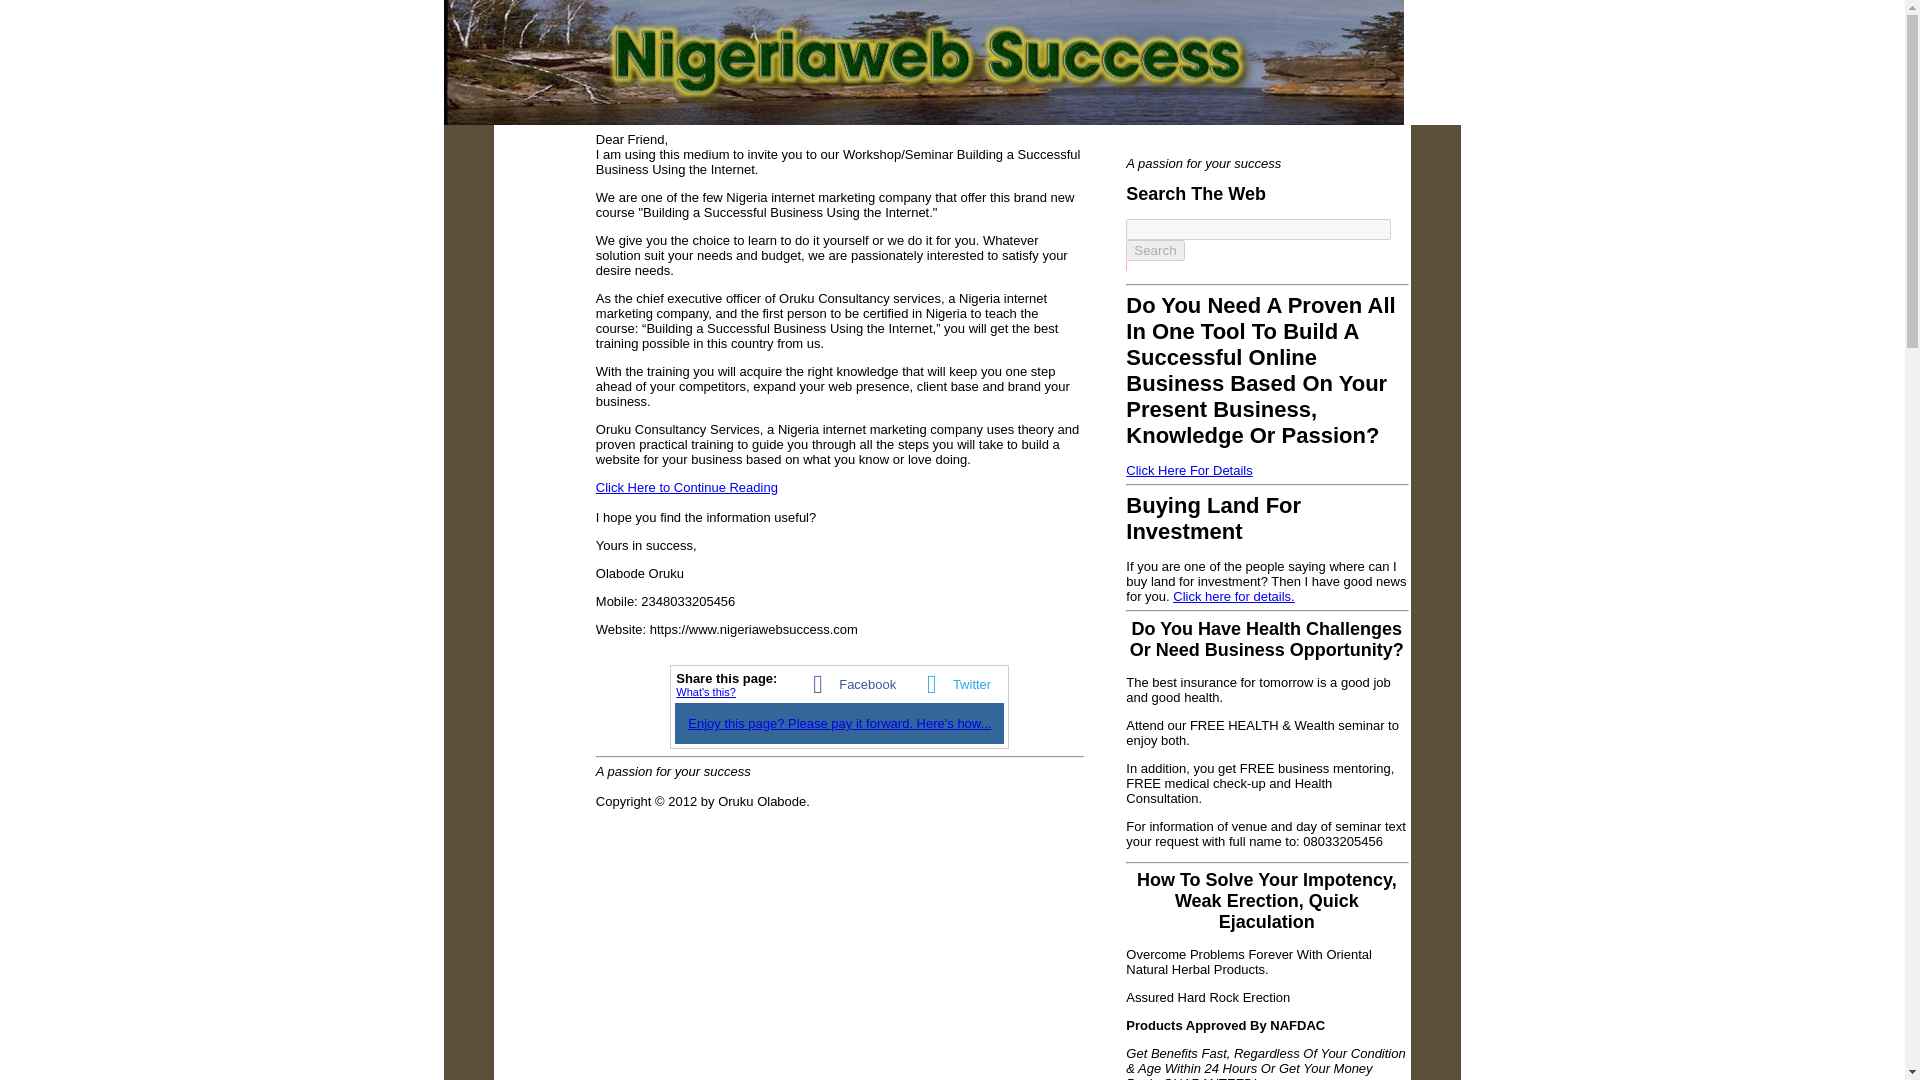 This screenshot has width=1920, height=1080. I want to click on Click Here to Continue Reading, so click(686, 486).